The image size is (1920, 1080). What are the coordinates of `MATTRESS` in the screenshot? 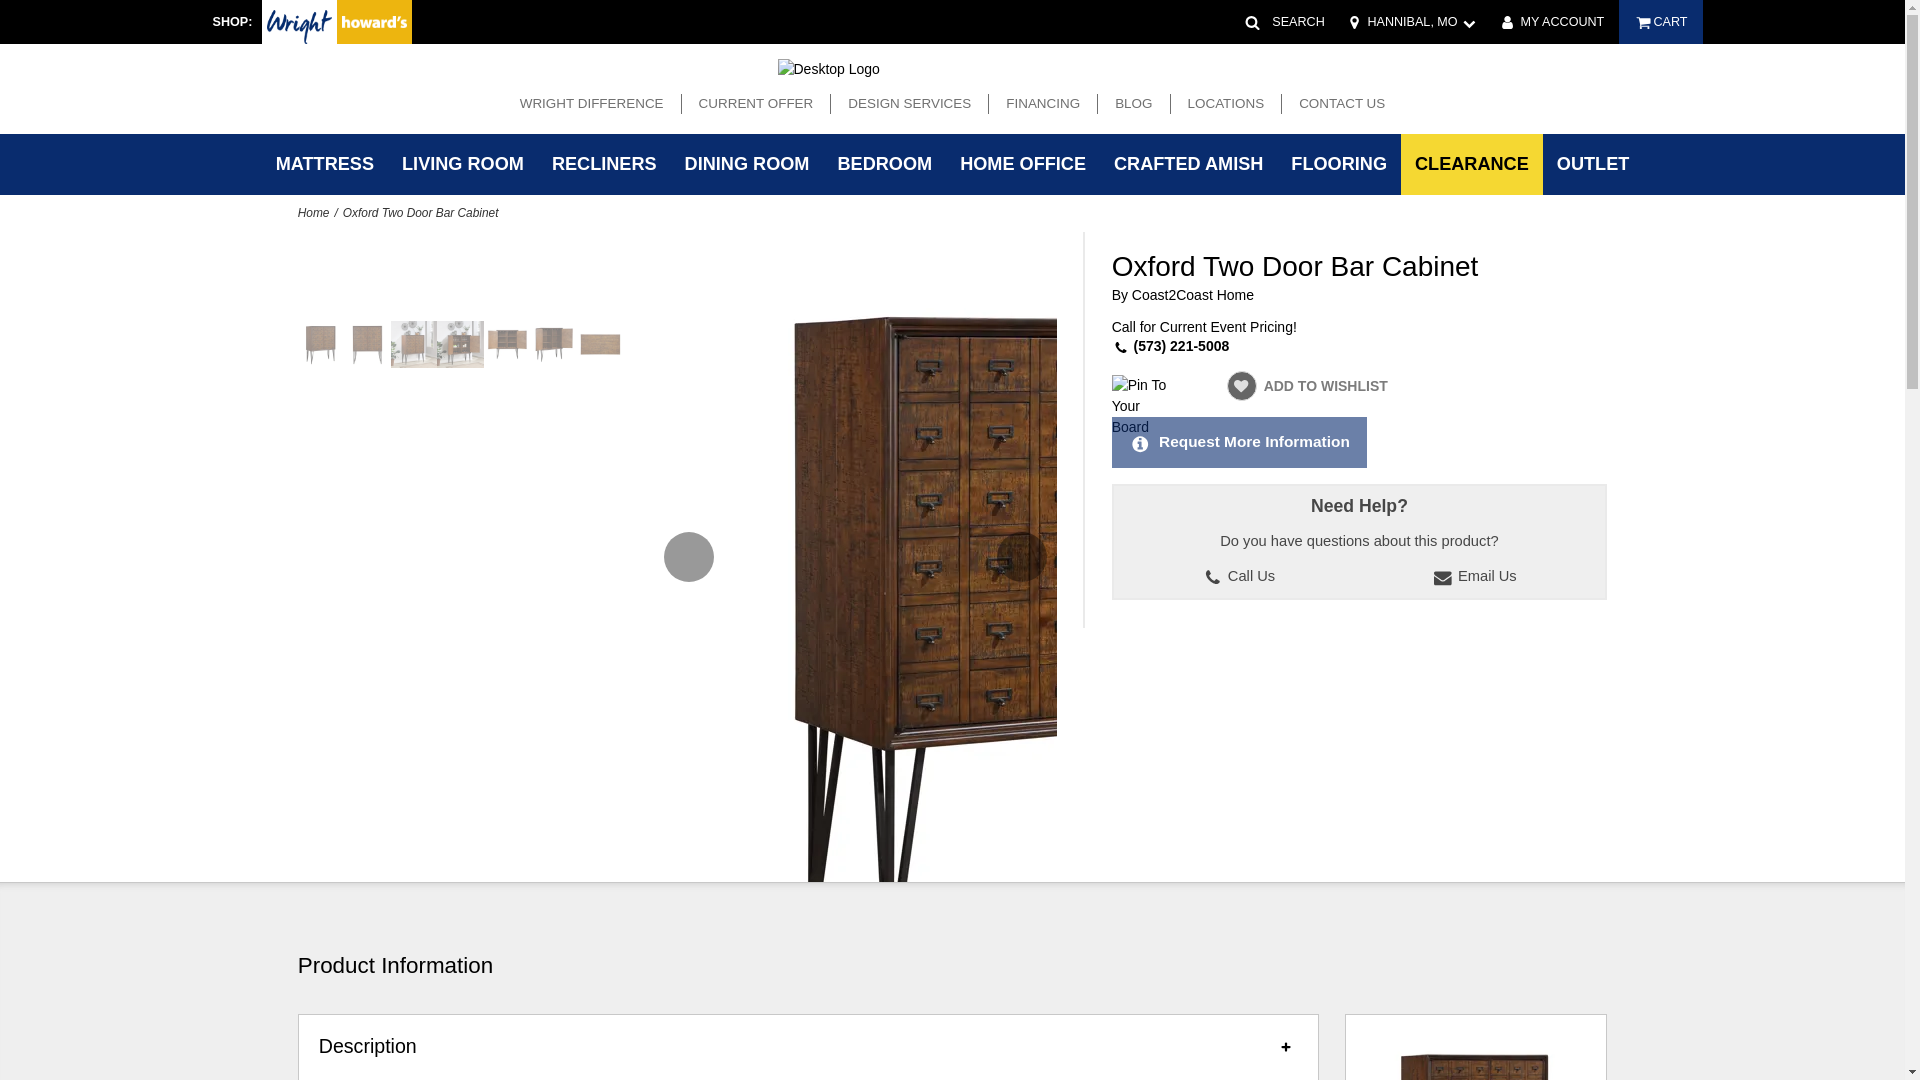 It's located at (324, 164).